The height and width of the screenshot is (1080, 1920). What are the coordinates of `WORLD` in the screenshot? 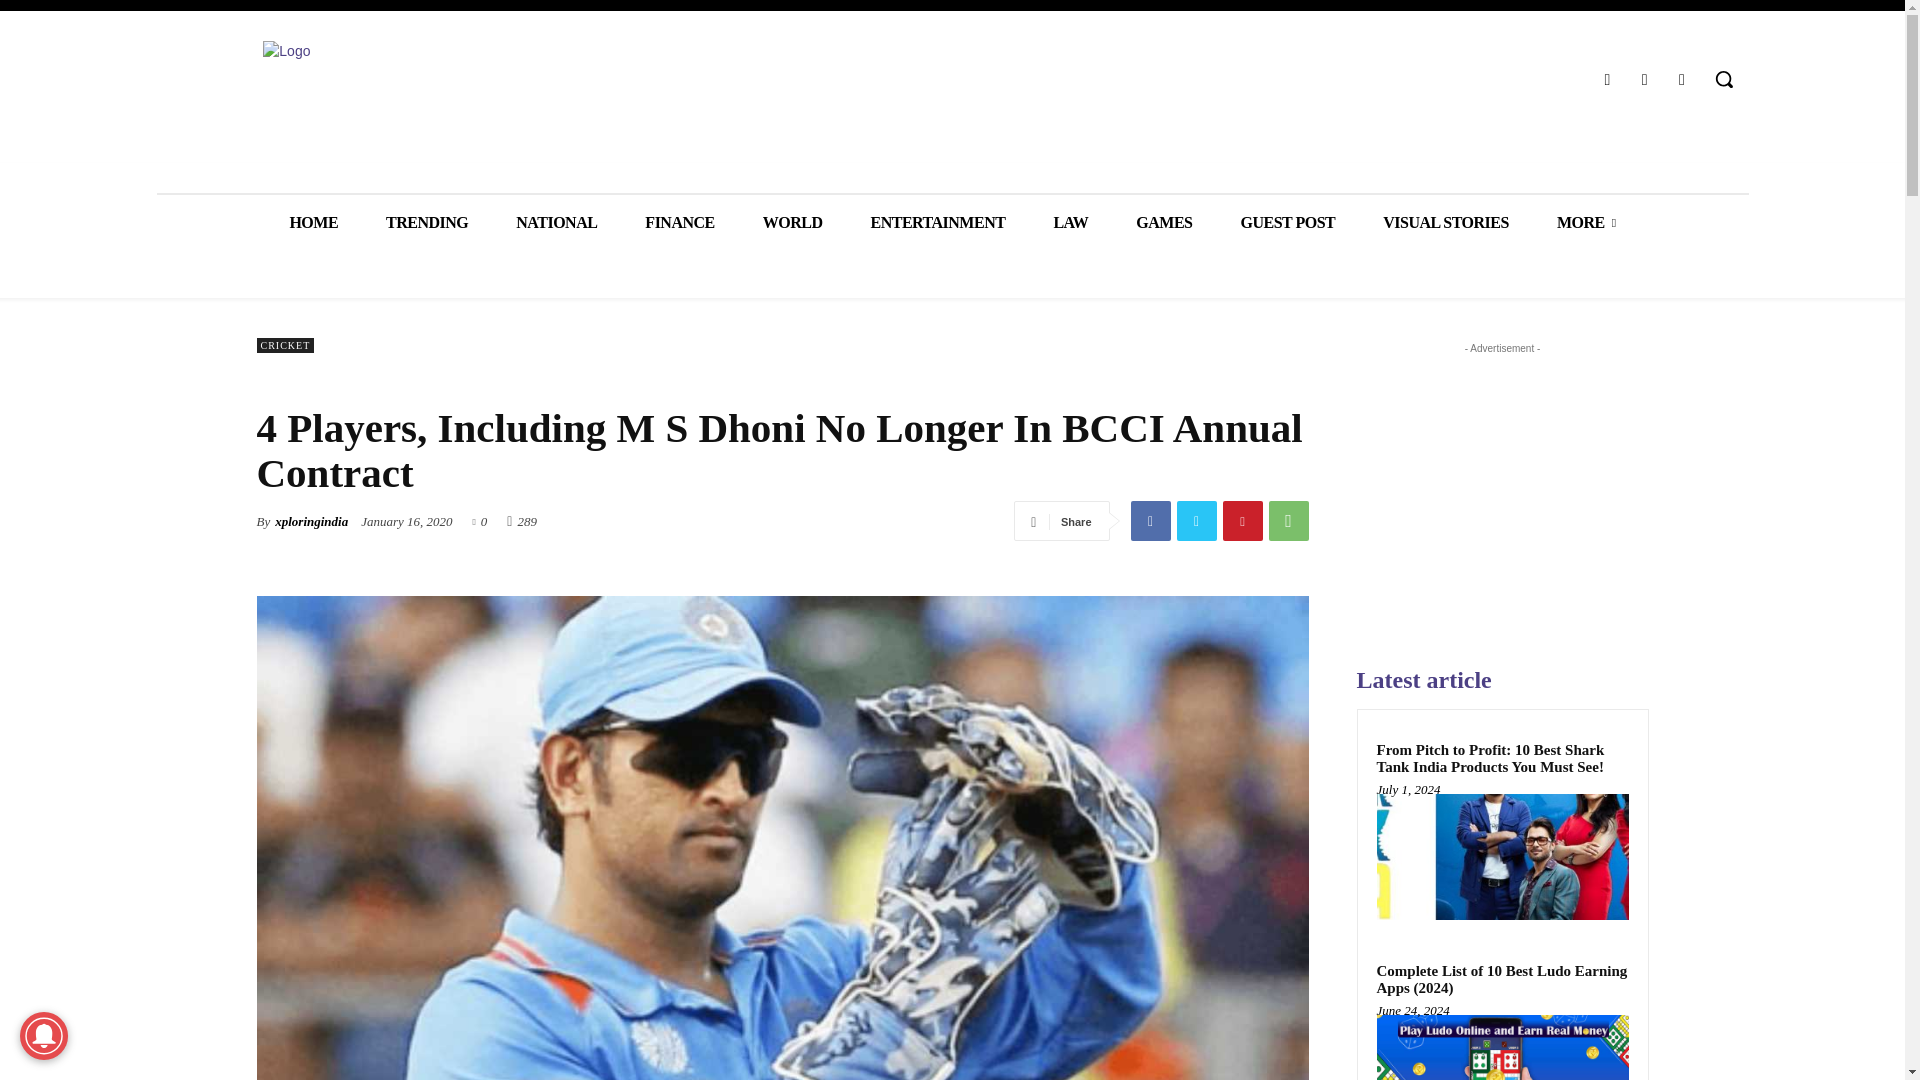 It's located at (792, 222).